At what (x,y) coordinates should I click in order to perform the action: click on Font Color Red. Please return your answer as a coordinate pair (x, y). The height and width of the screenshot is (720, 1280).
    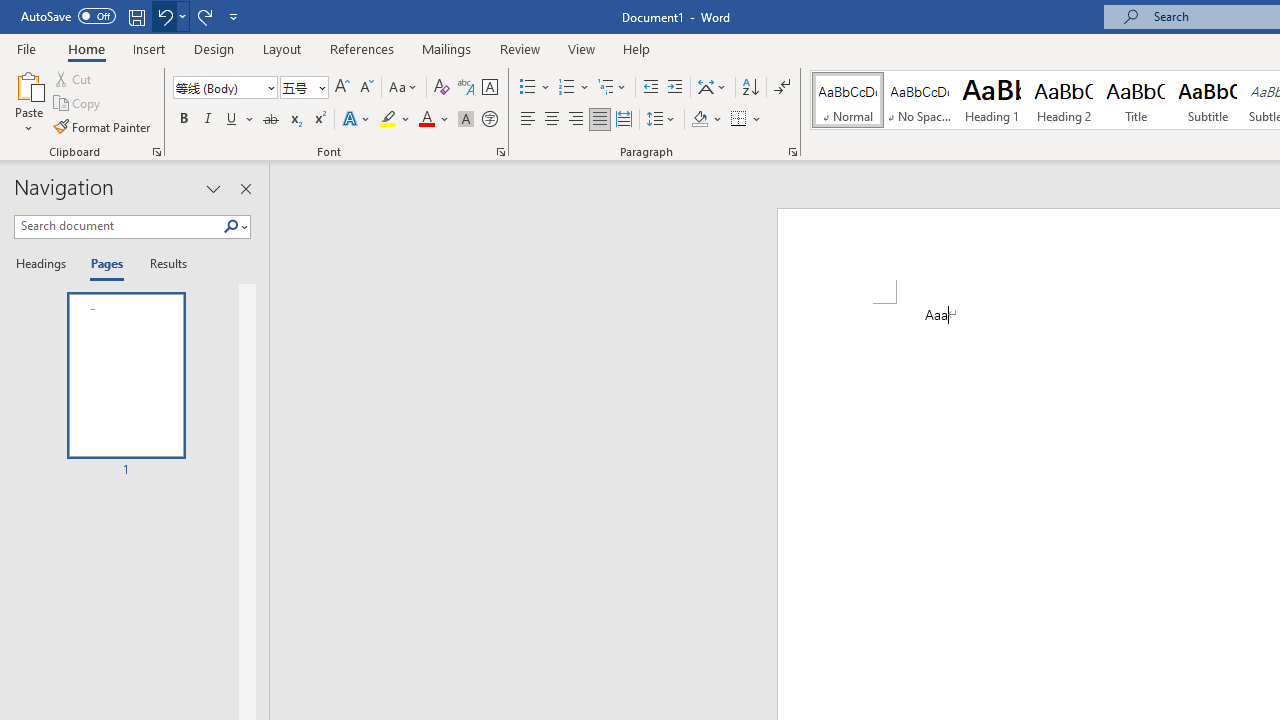
    Looking at the image, I should click on (426, 120).